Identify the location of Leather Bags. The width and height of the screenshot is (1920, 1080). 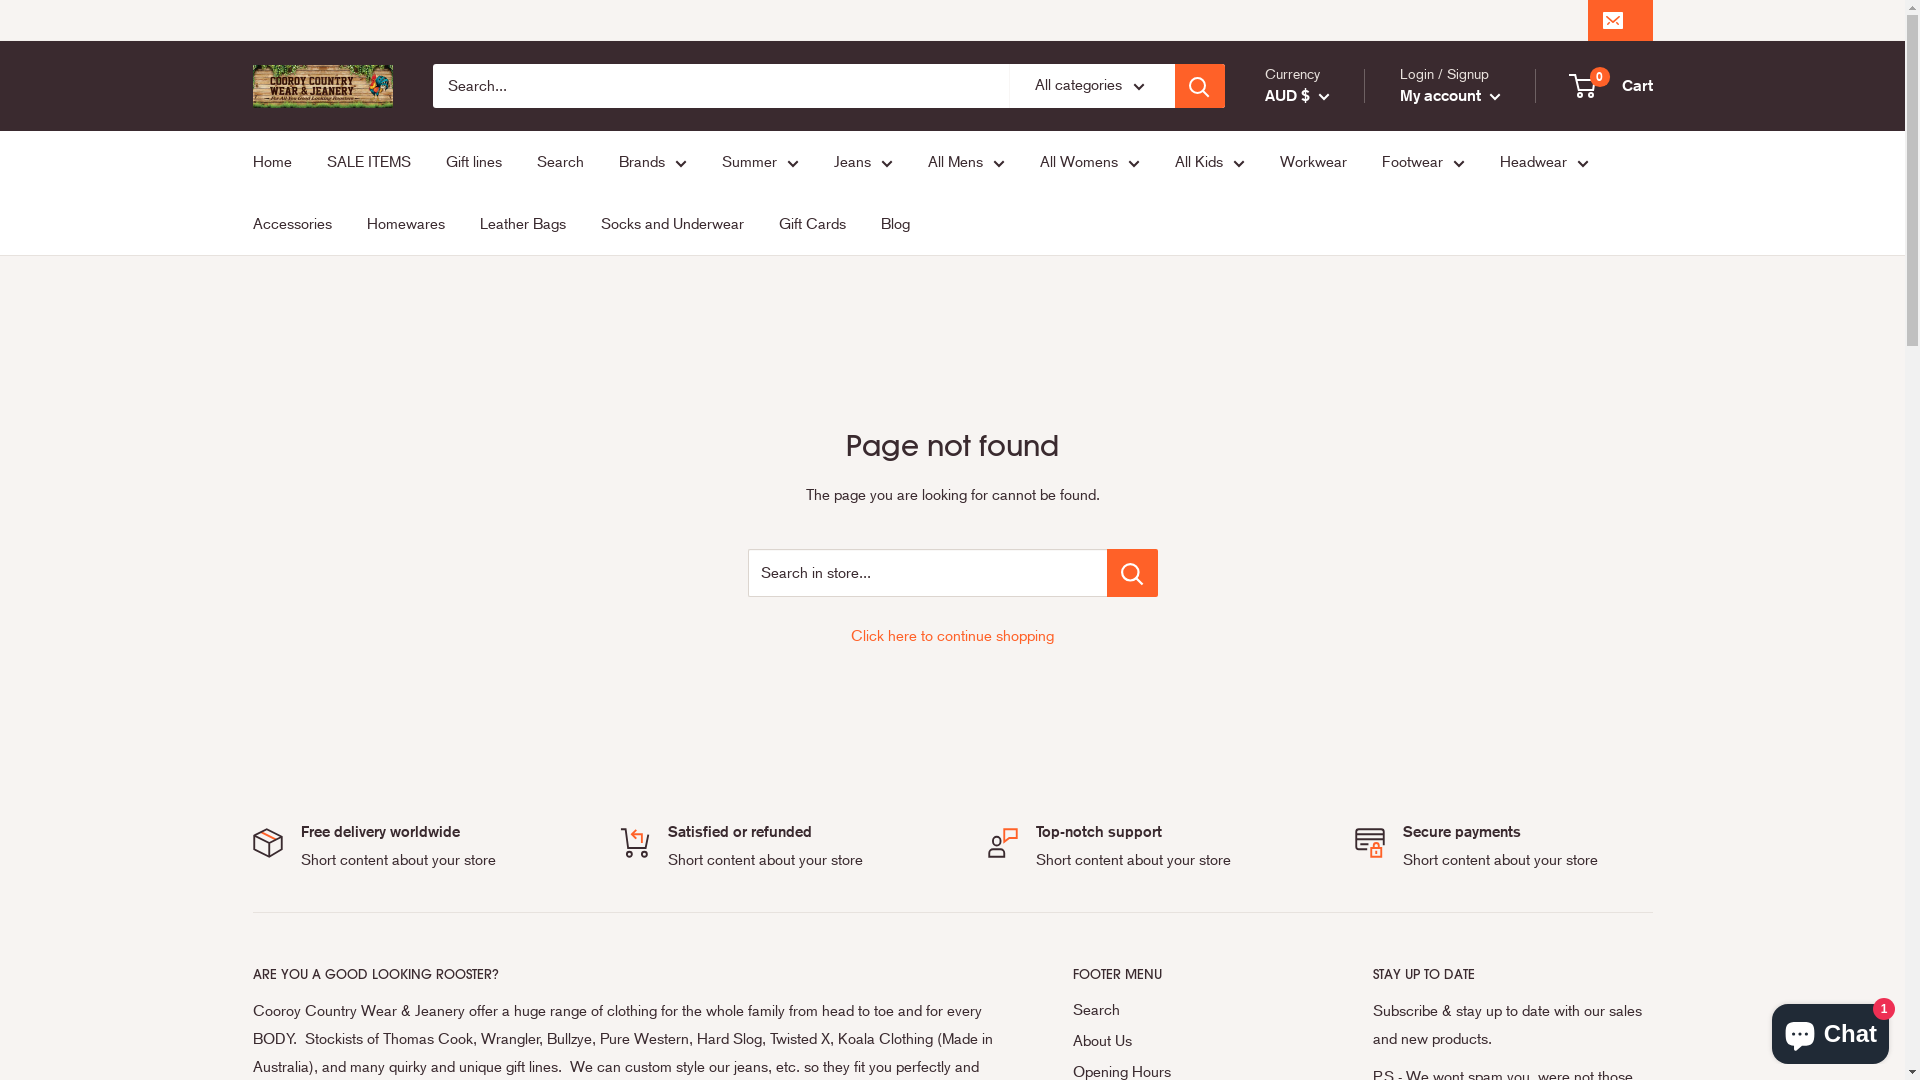
(523, 224).